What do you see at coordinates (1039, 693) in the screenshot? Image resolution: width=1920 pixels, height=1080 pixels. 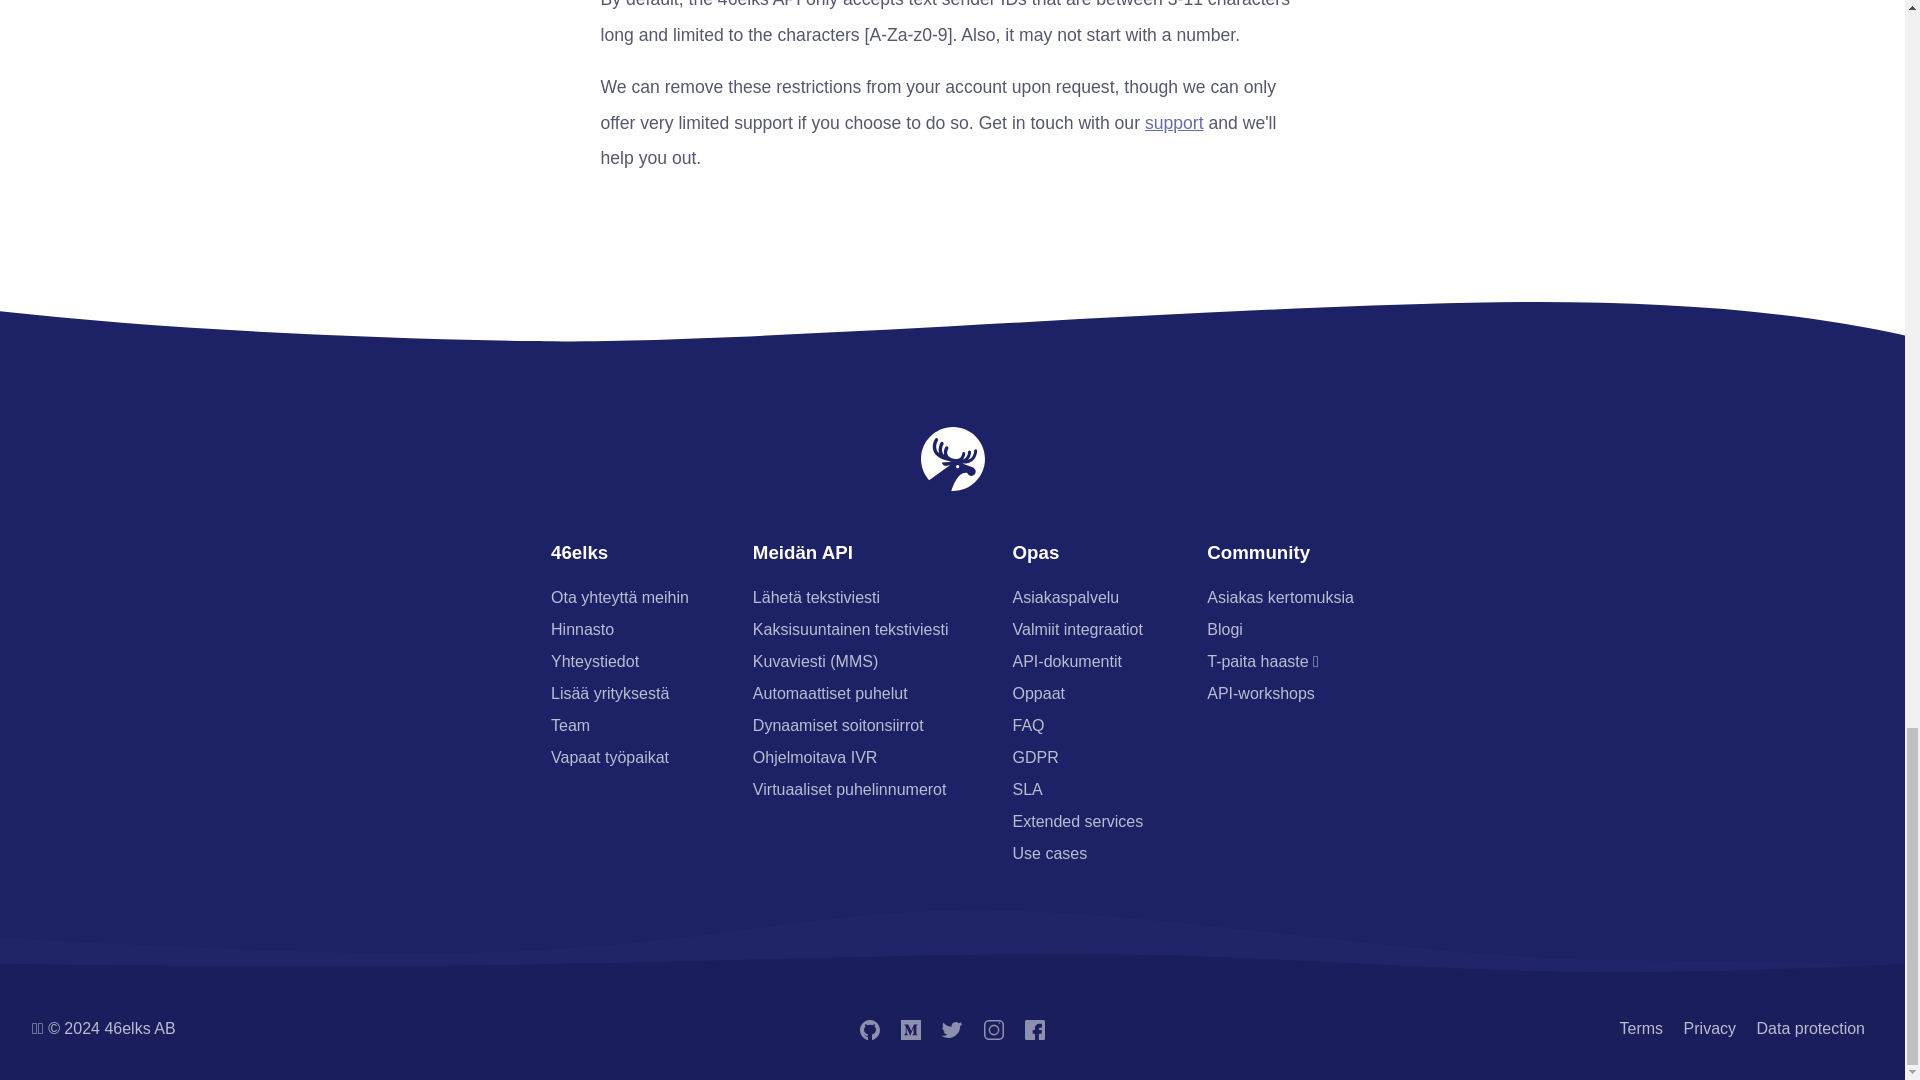 I see `Link to Guides and Tutorials` at bounding box center [1039, 693].